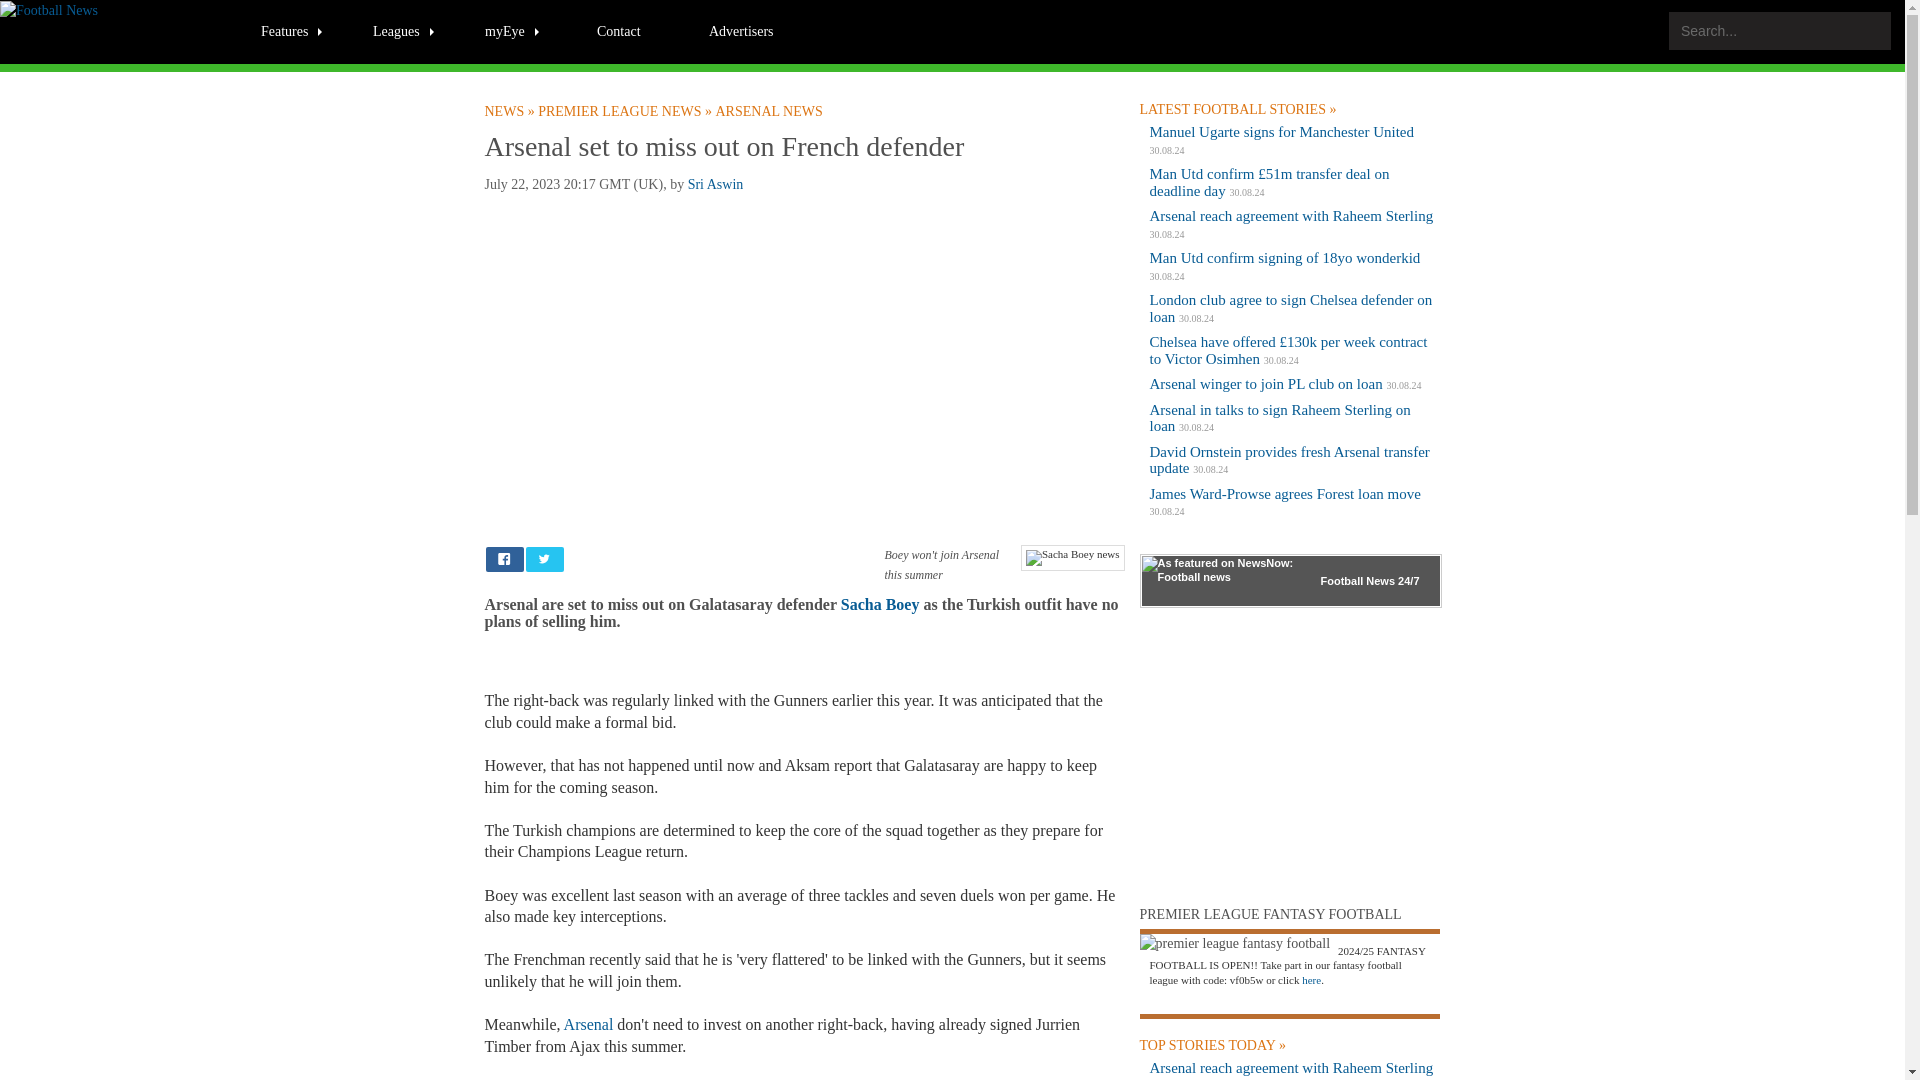 The height and width of the screenshot is (1080, 1920). Describe the element at coordinates (513, 30) in the screenshot. I see `myEye` at that location.